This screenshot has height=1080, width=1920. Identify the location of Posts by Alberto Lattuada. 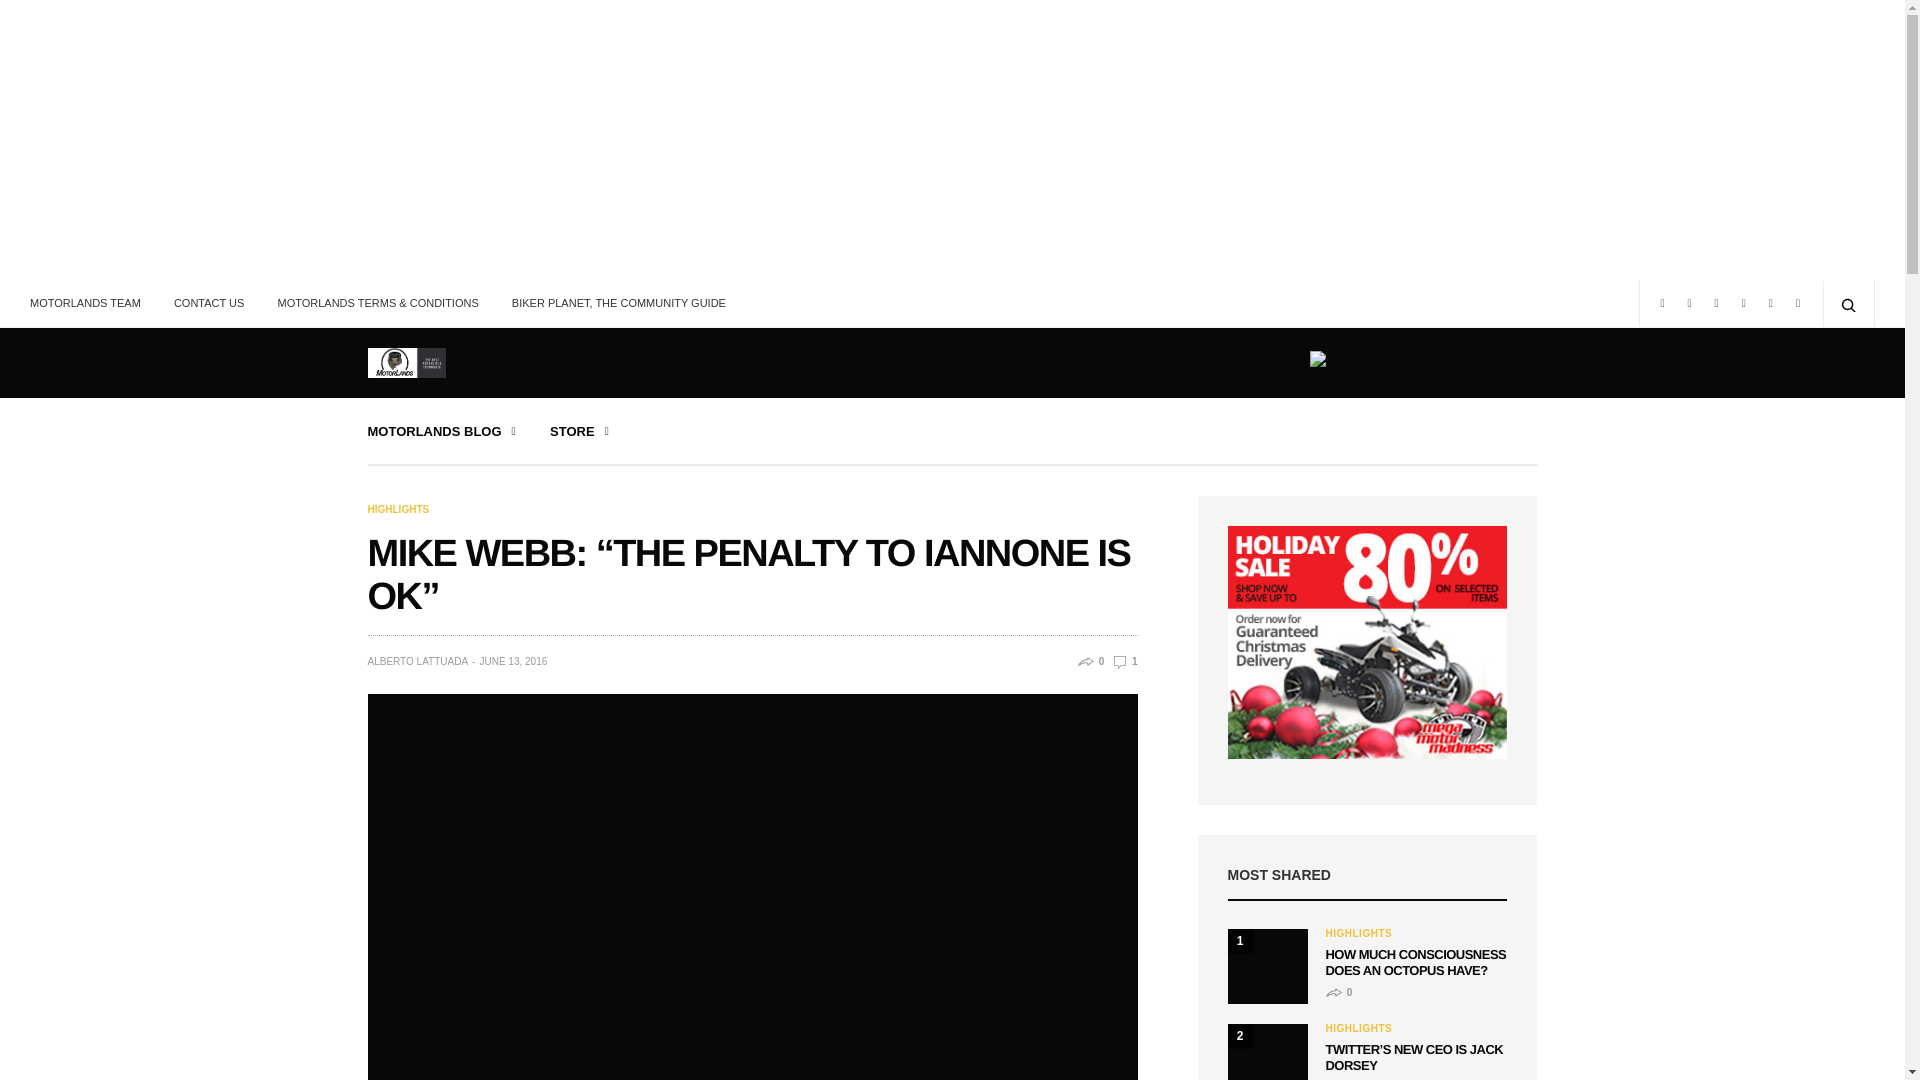
(418, 661).